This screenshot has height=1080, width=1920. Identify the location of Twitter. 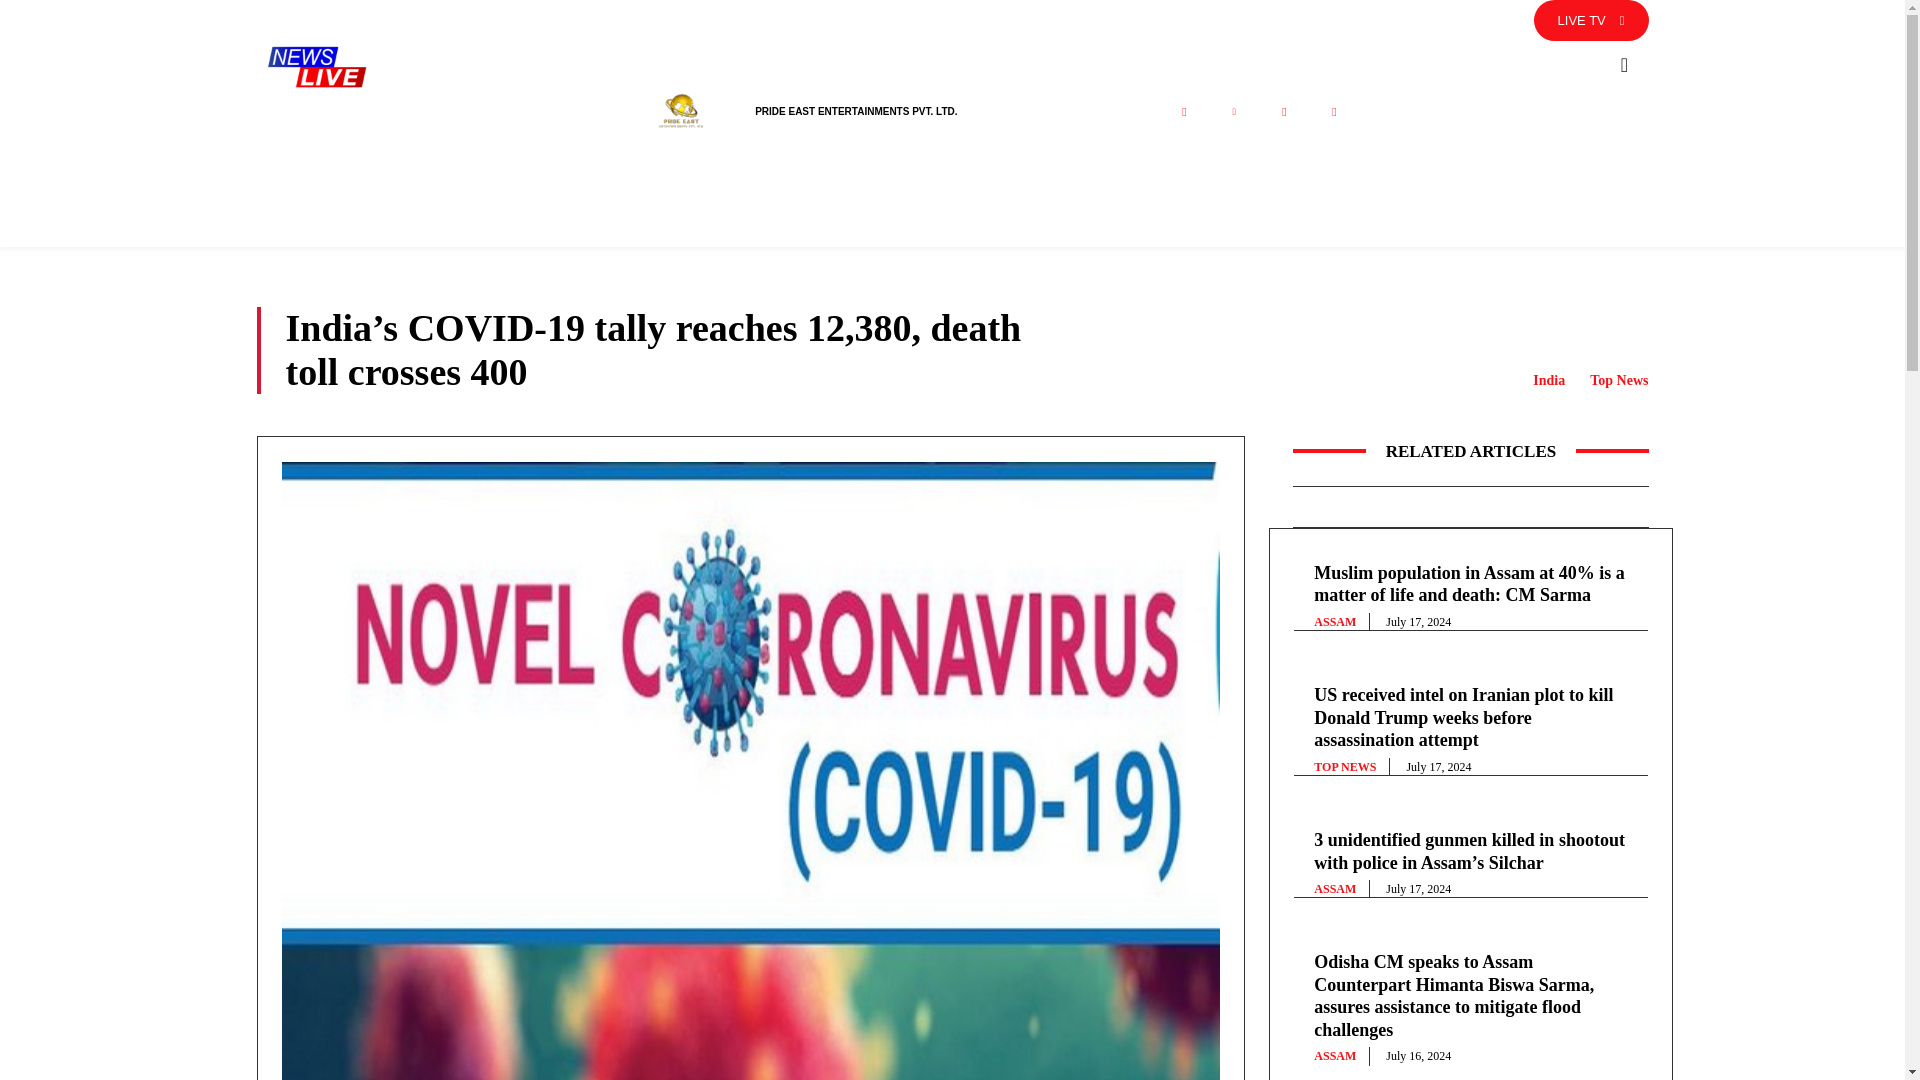
(1233, 112).